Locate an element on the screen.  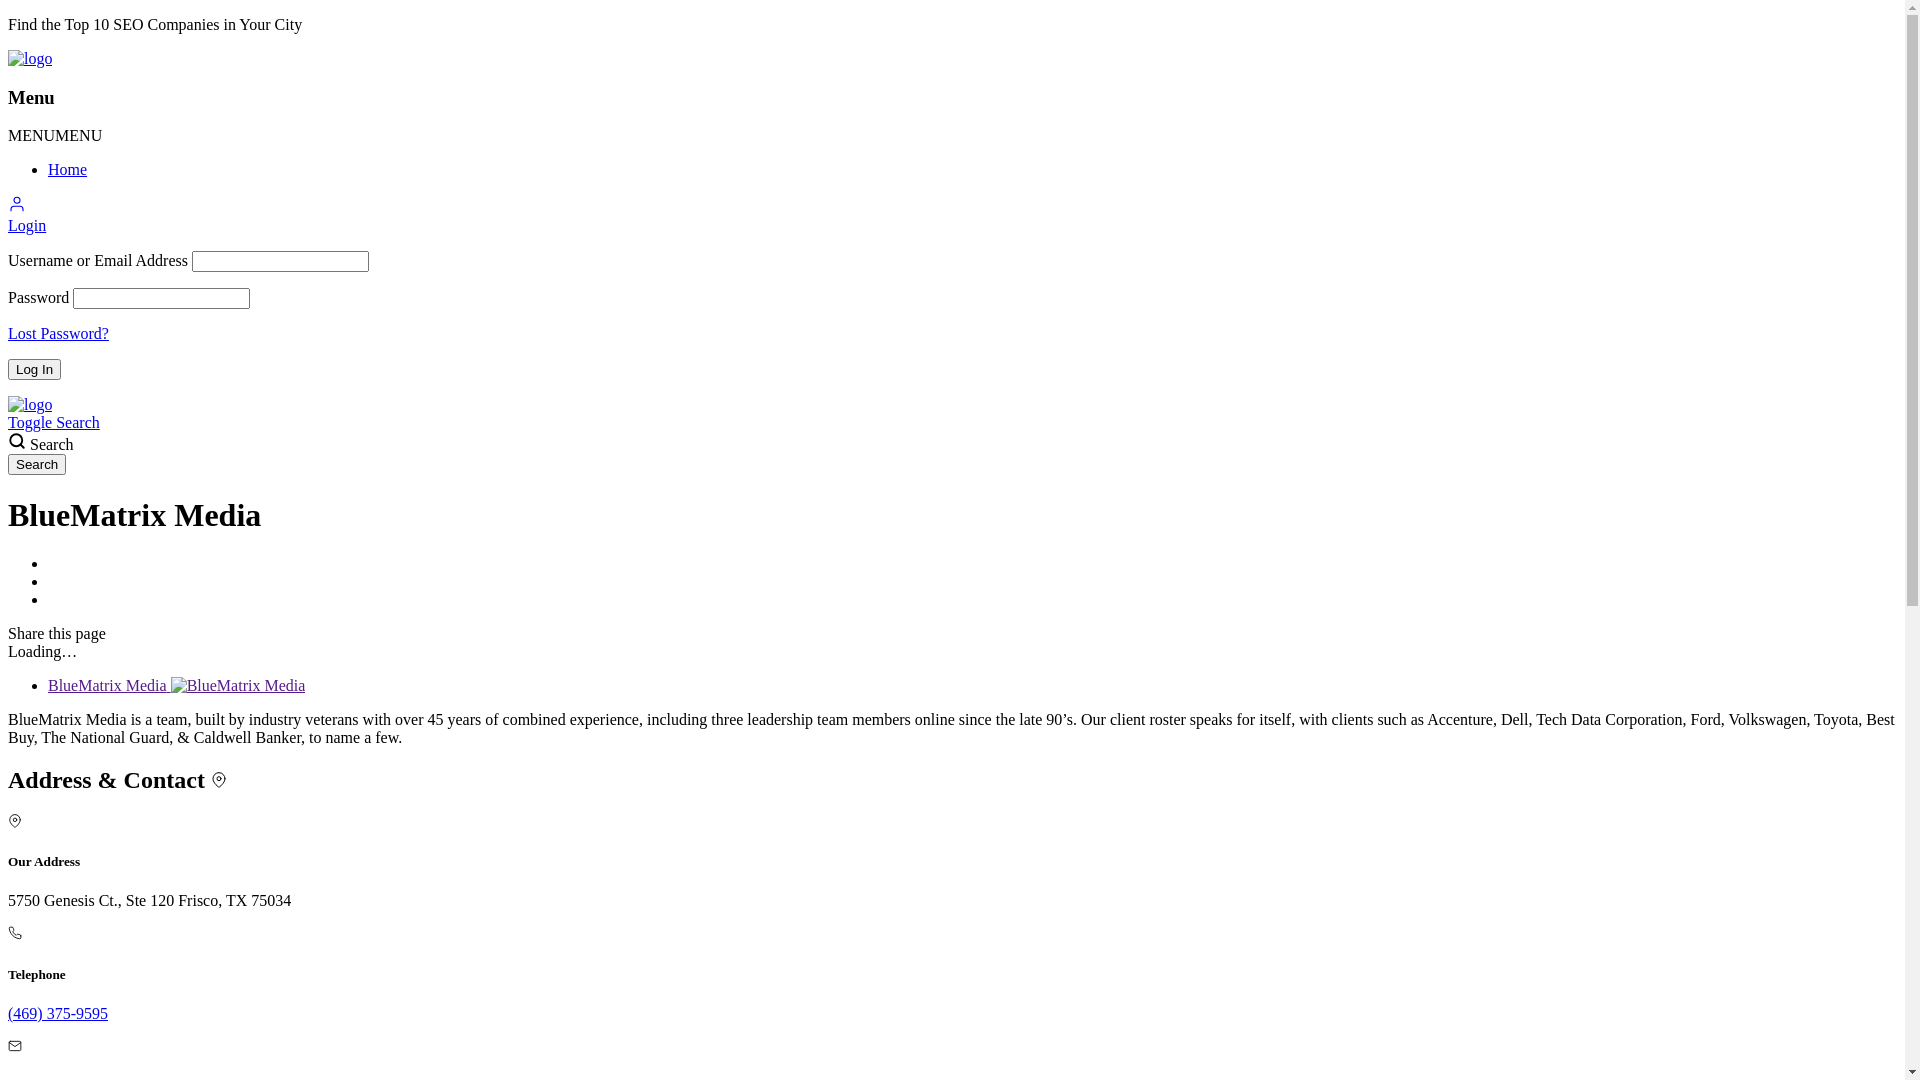
Home is located at coordinates (68, 170).